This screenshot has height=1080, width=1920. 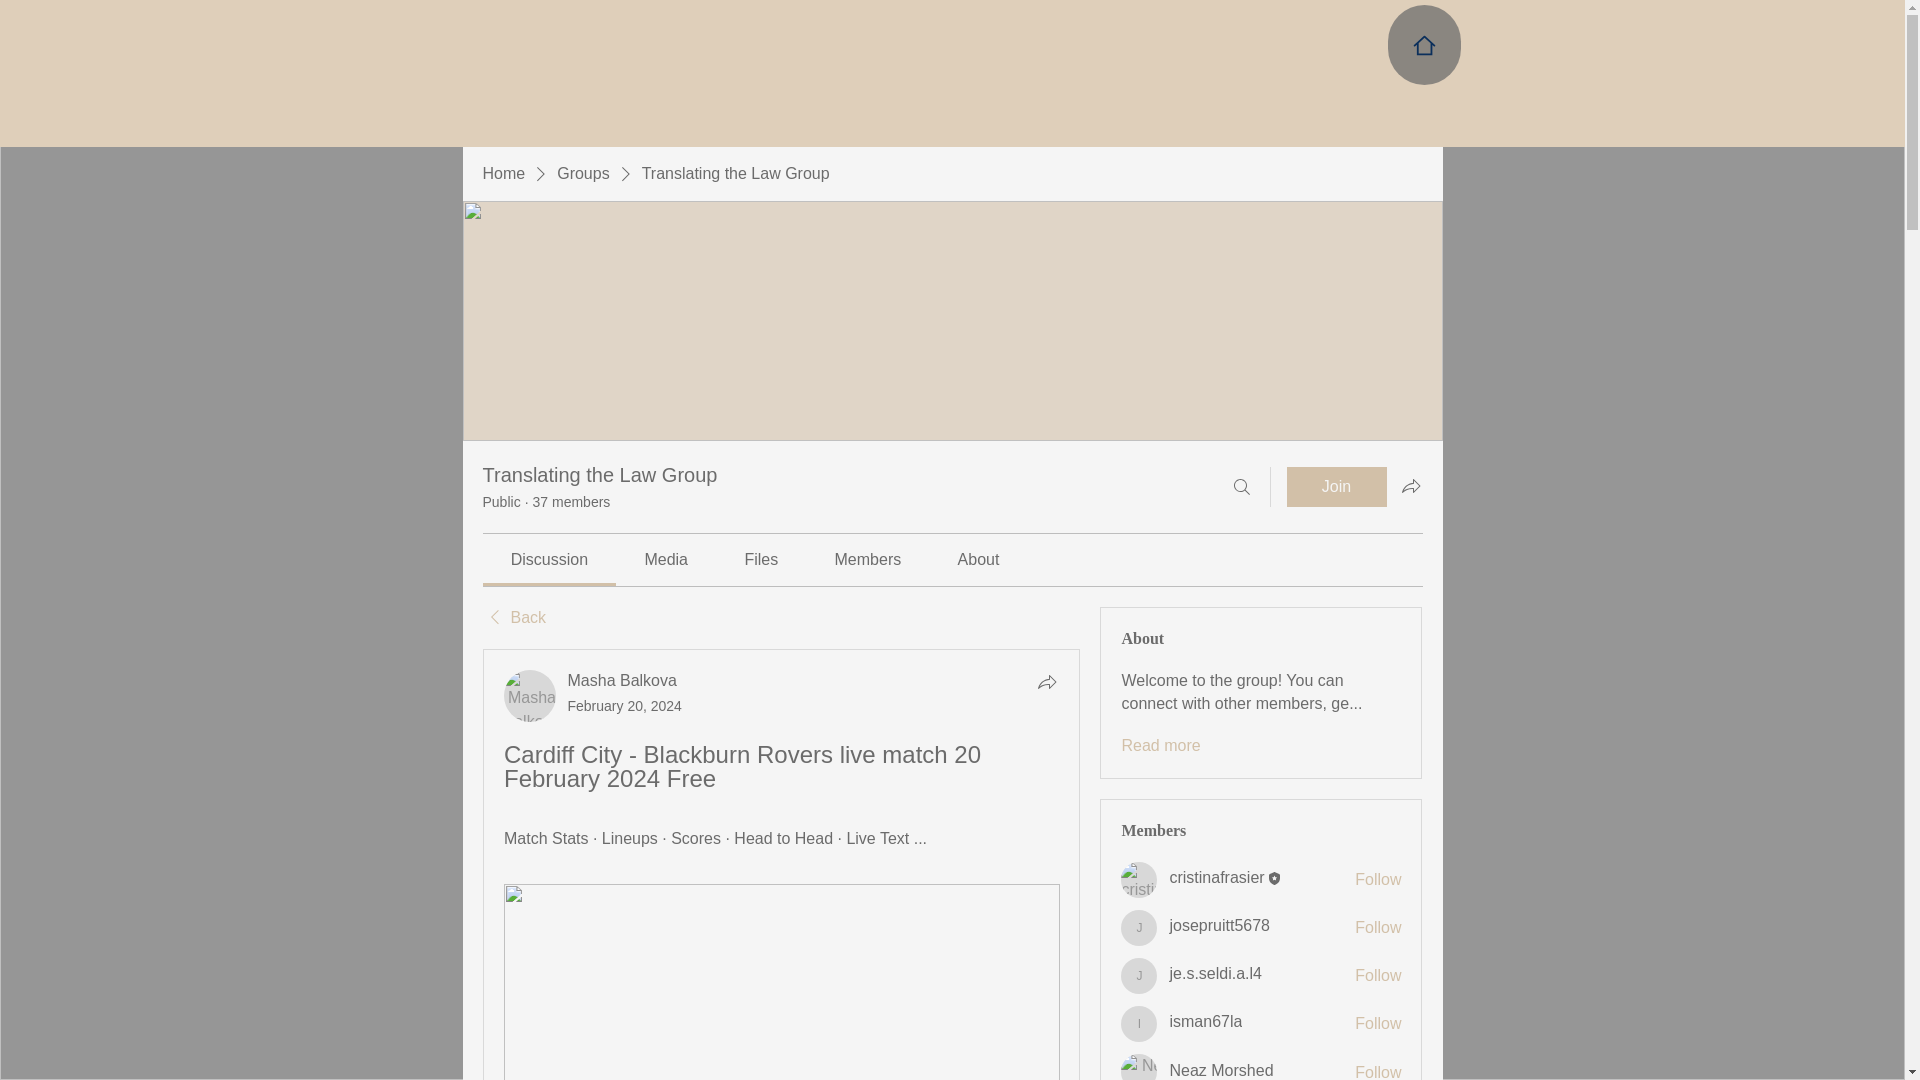 What do you see at coordinates (1206, 1022) in the screenshot?
I see `isman67la` at bounding box center [1206, 1022].